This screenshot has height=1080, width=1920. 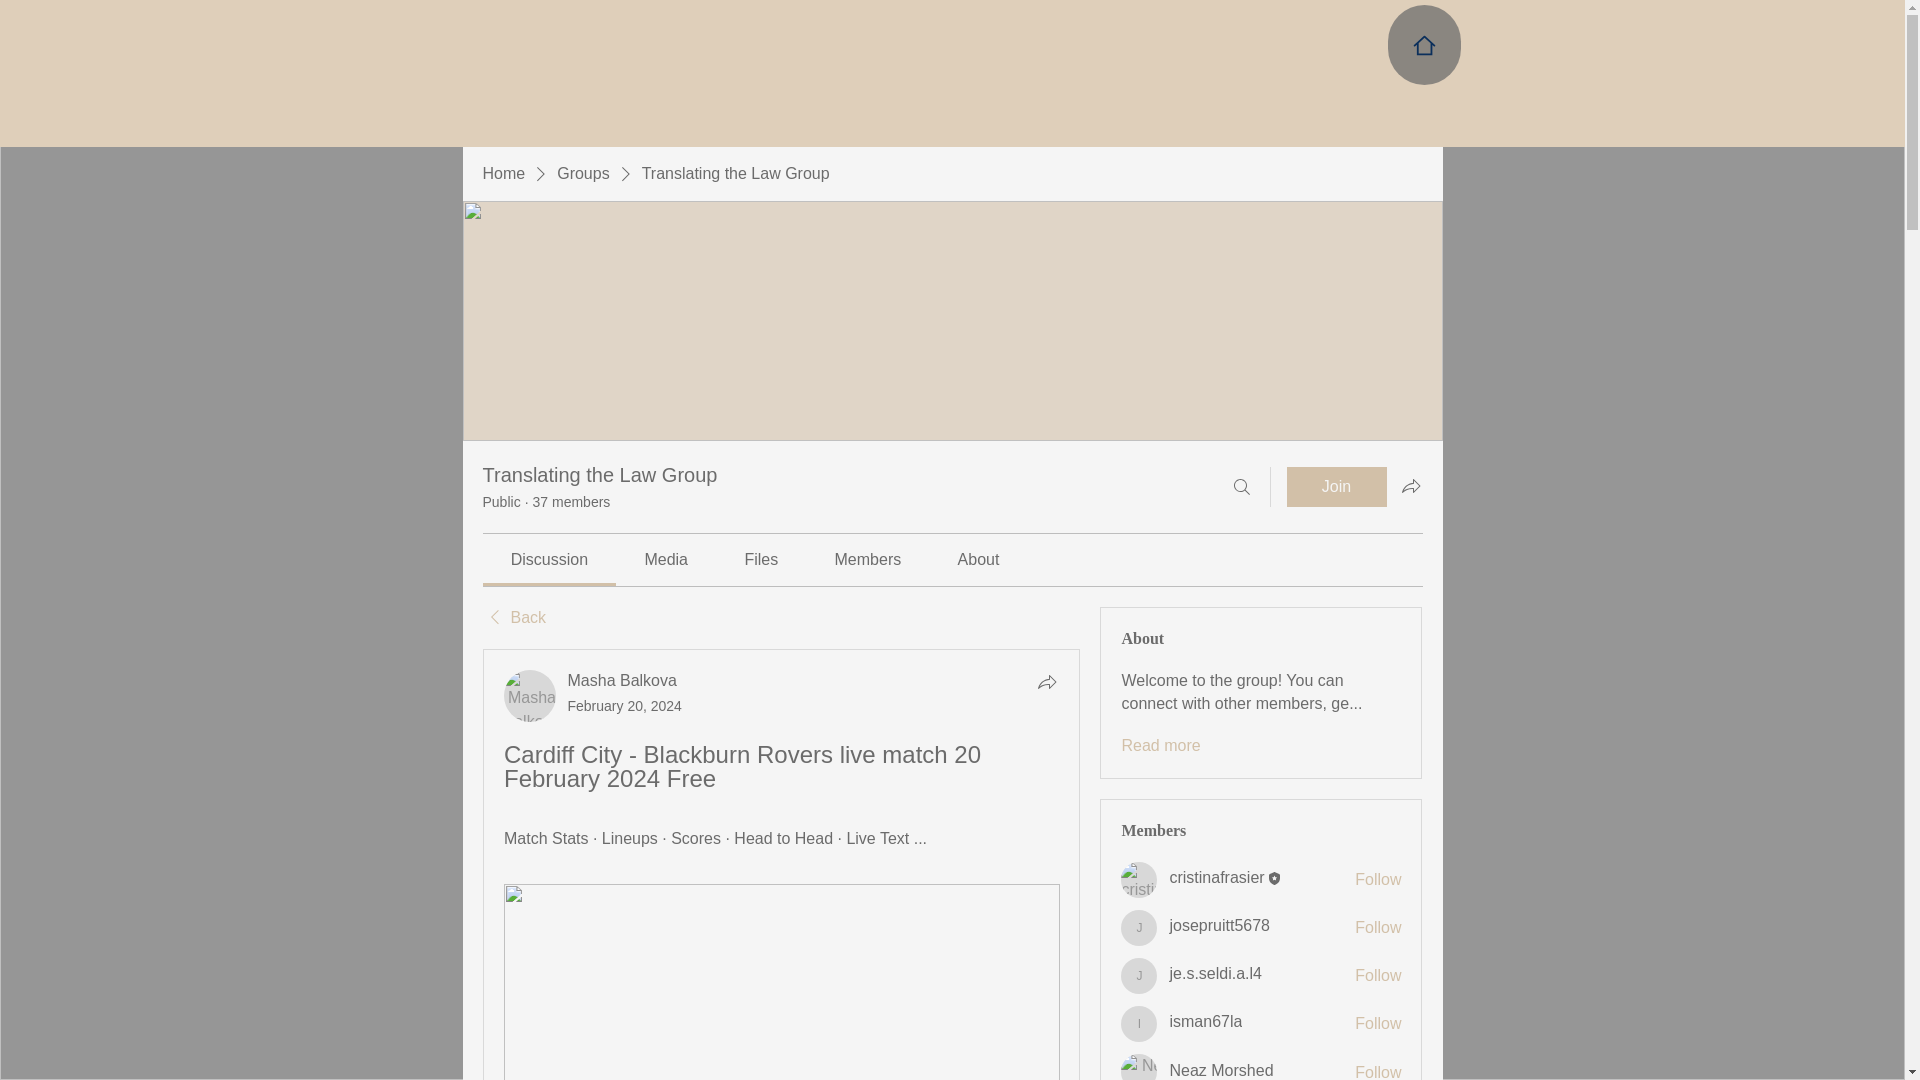 What do you see at coordinates (1206, 1022) in the screenshot?
I see `isman67la` at bounding box center [1206, 1022].